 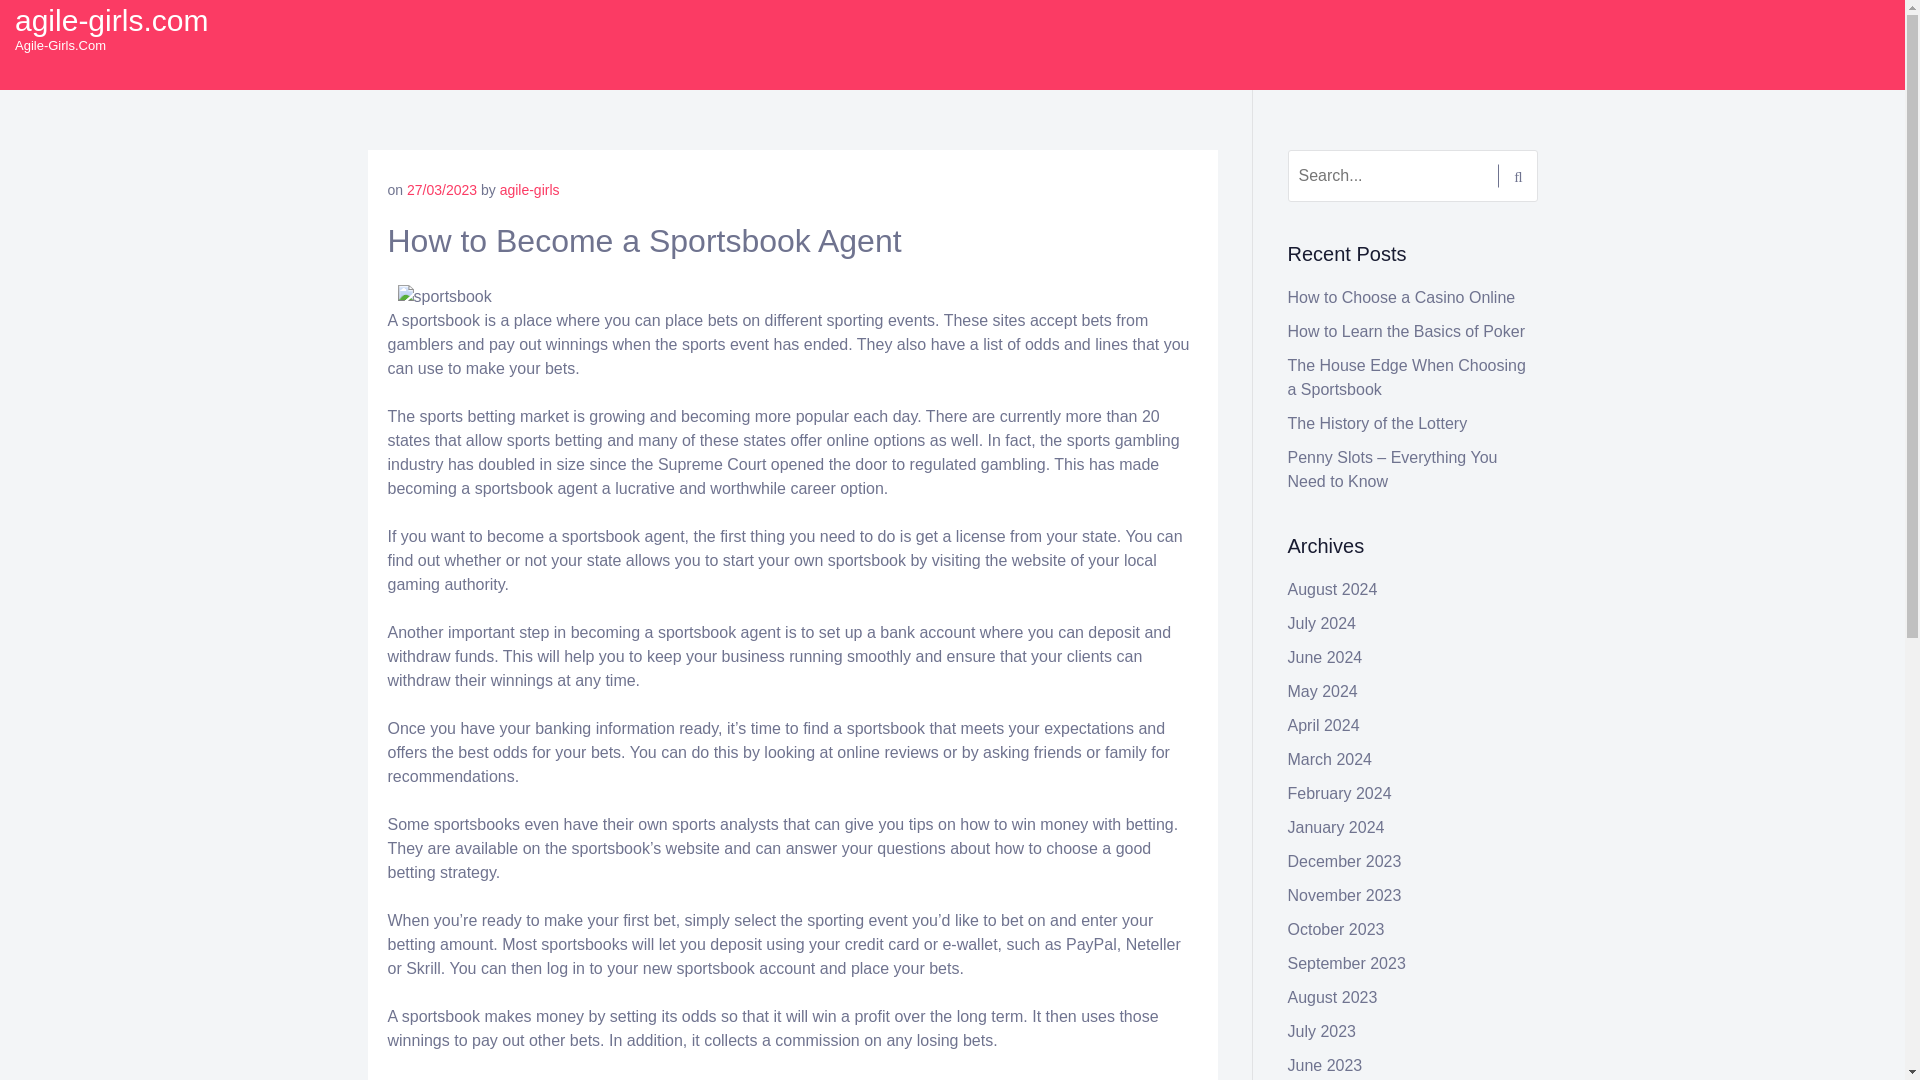 I want to click on agile-girls, so click(x=530, y=190).